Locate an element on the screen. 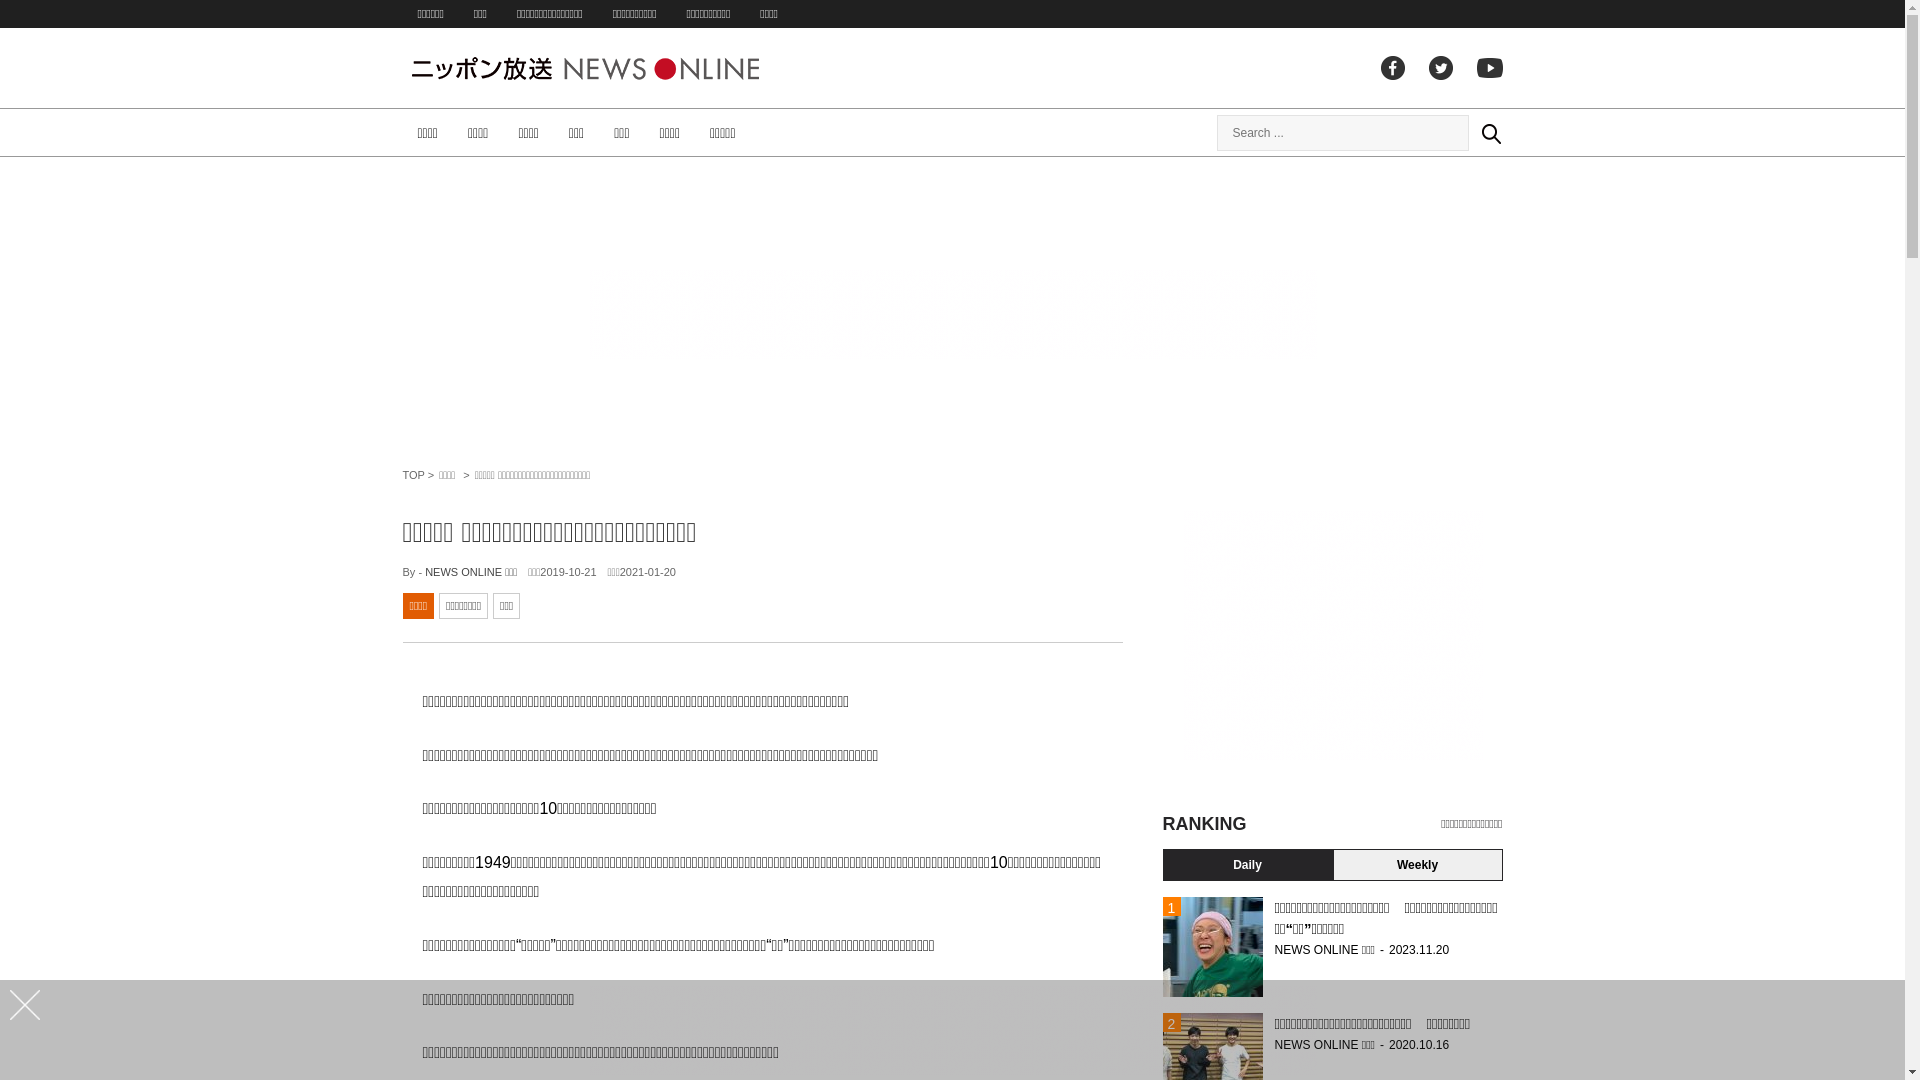  Weekly is located at coordinates (1417, 865).